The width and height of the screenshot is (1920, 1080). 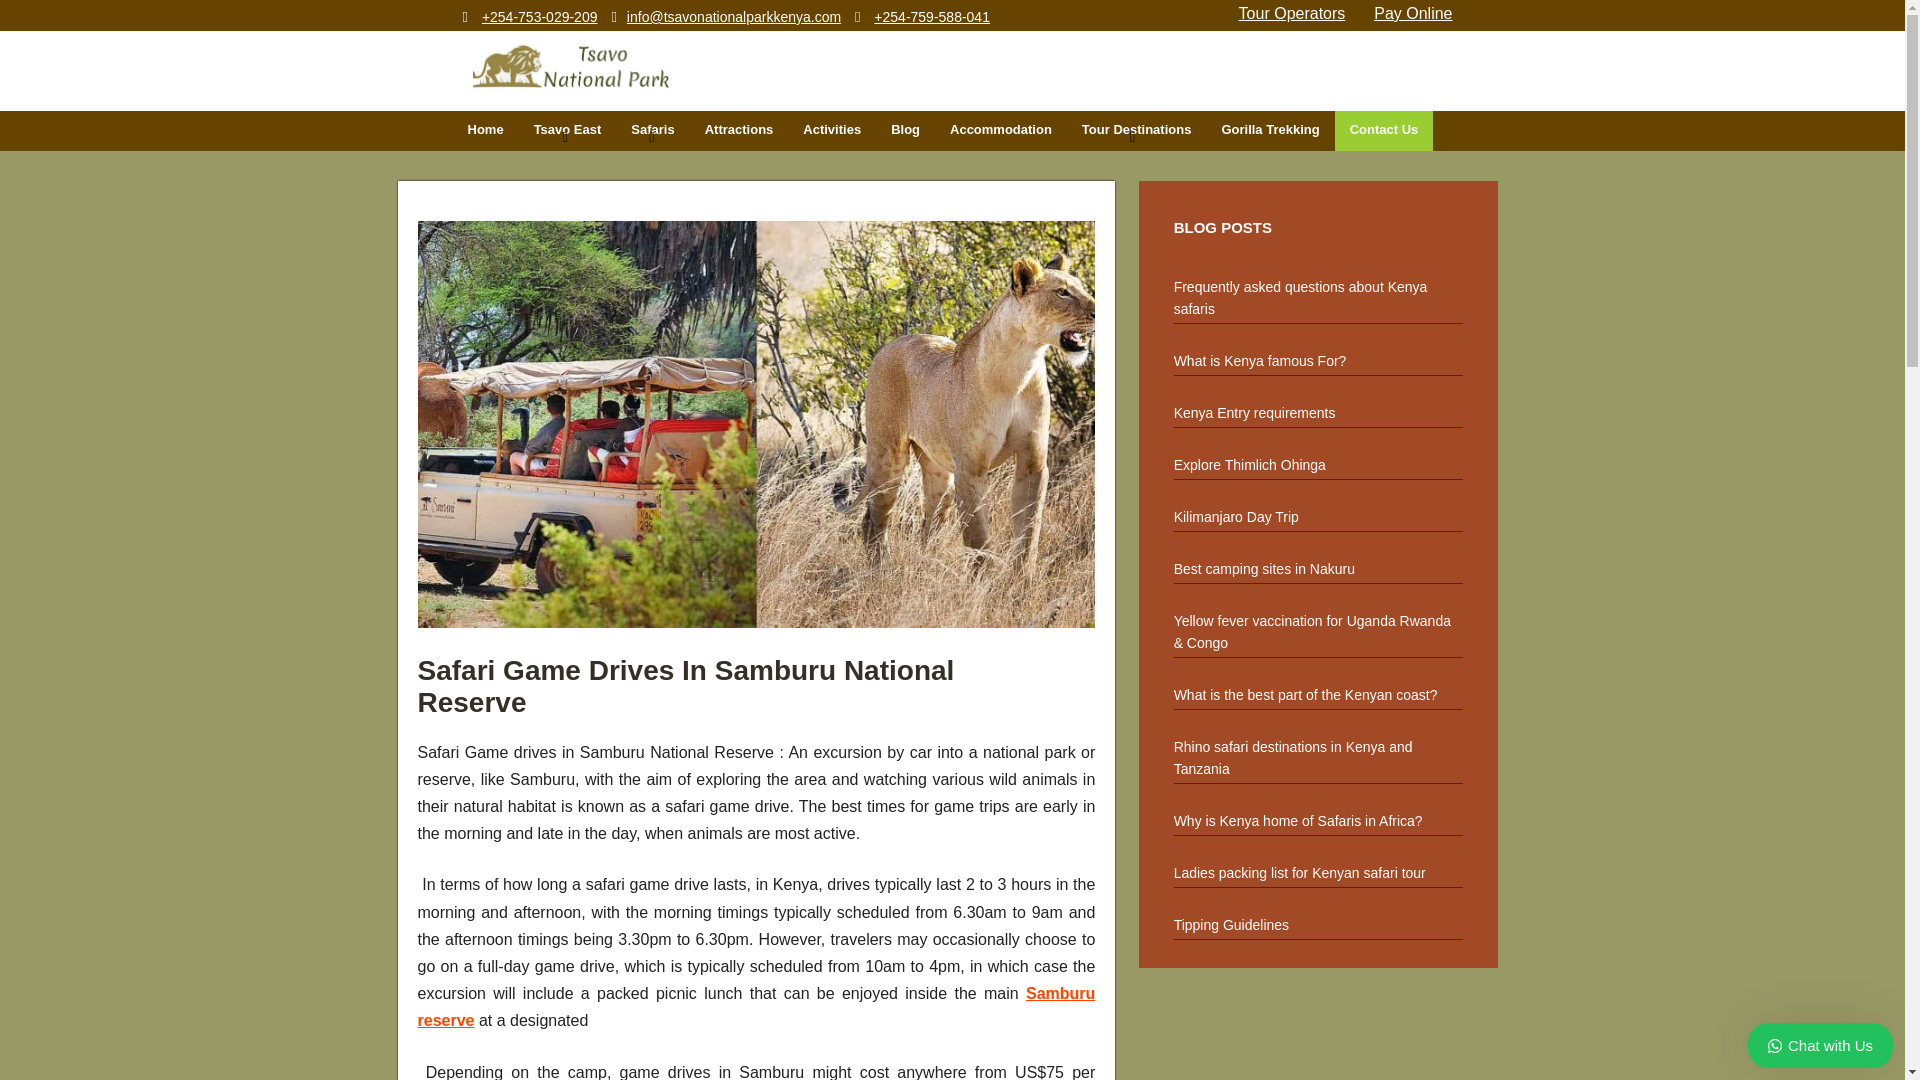 I want to click on Activities, so click(x=831, y=131).